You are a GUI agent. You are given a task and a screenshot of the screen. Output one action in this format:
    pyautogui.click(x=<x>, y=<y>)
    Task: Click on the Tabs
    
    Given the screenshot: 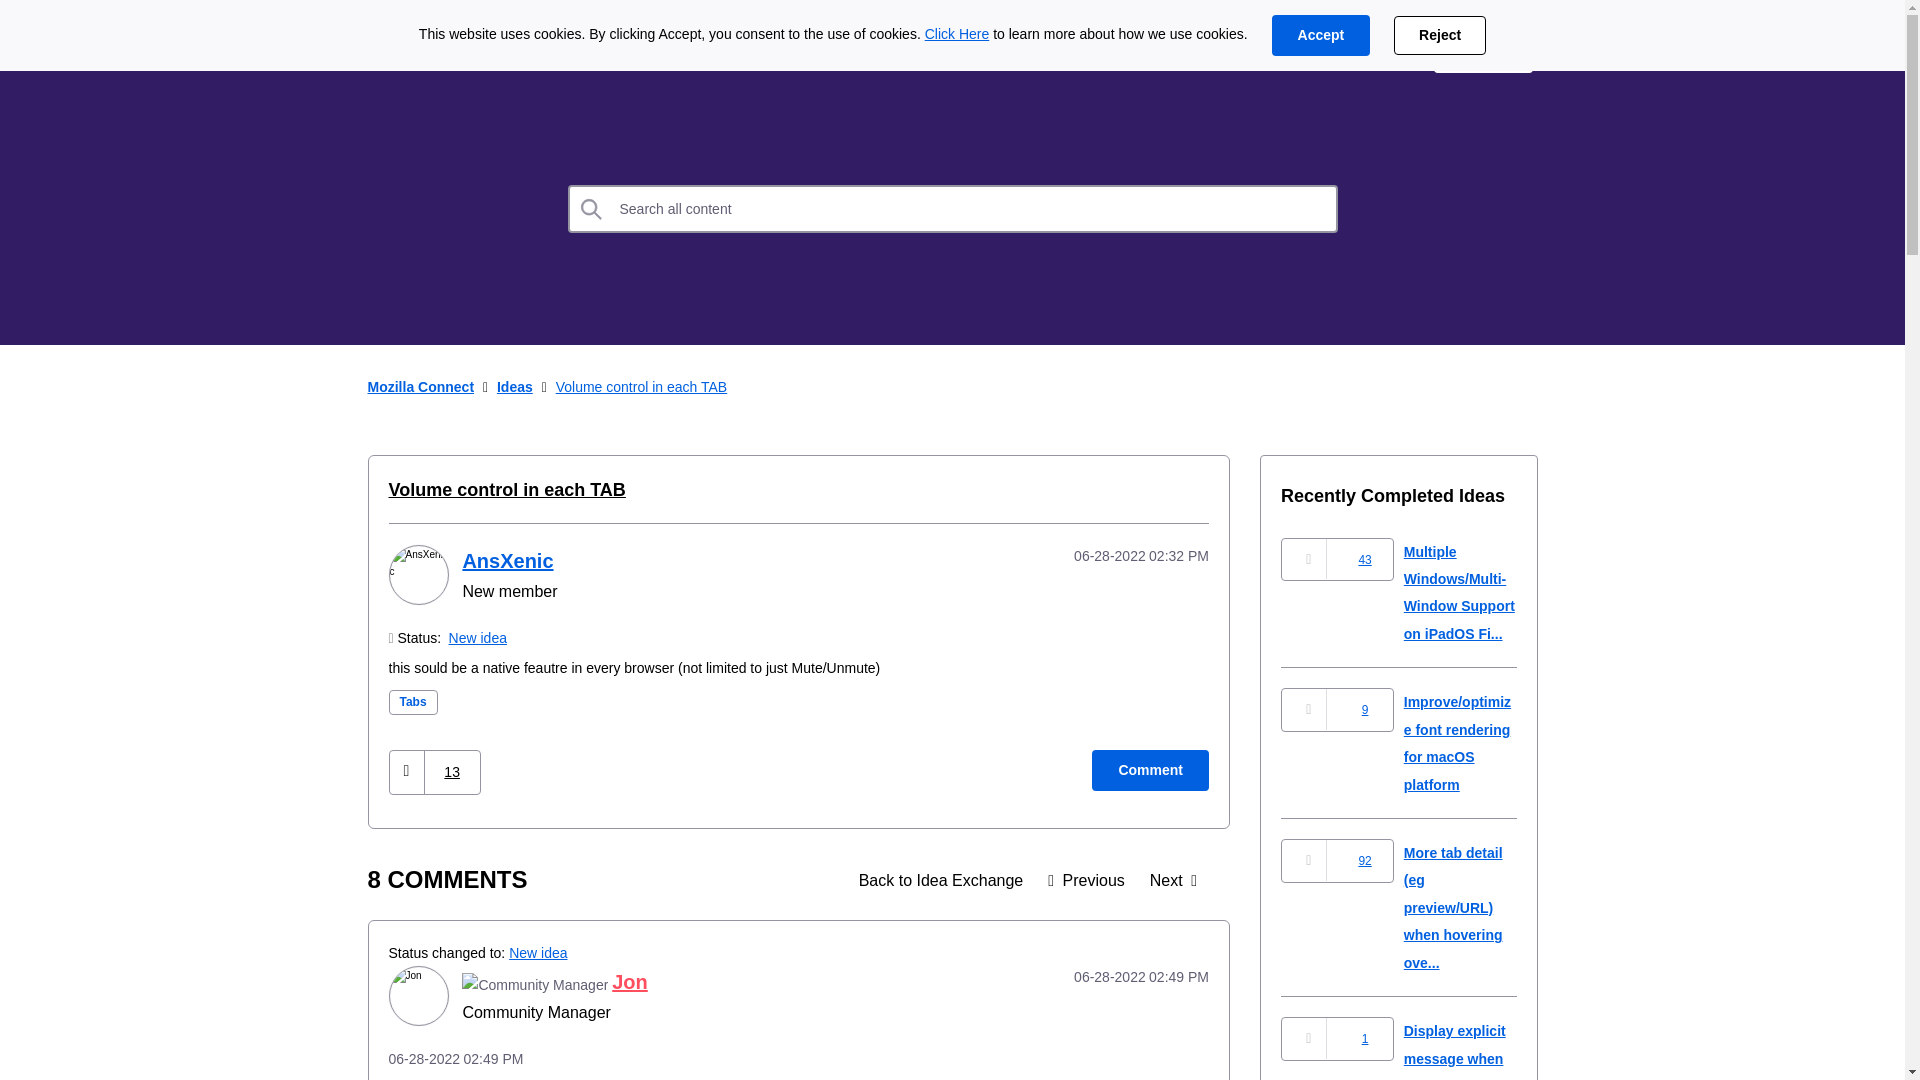 What is the action you would take?
    pyautogui.click(x=412, y=702)
    